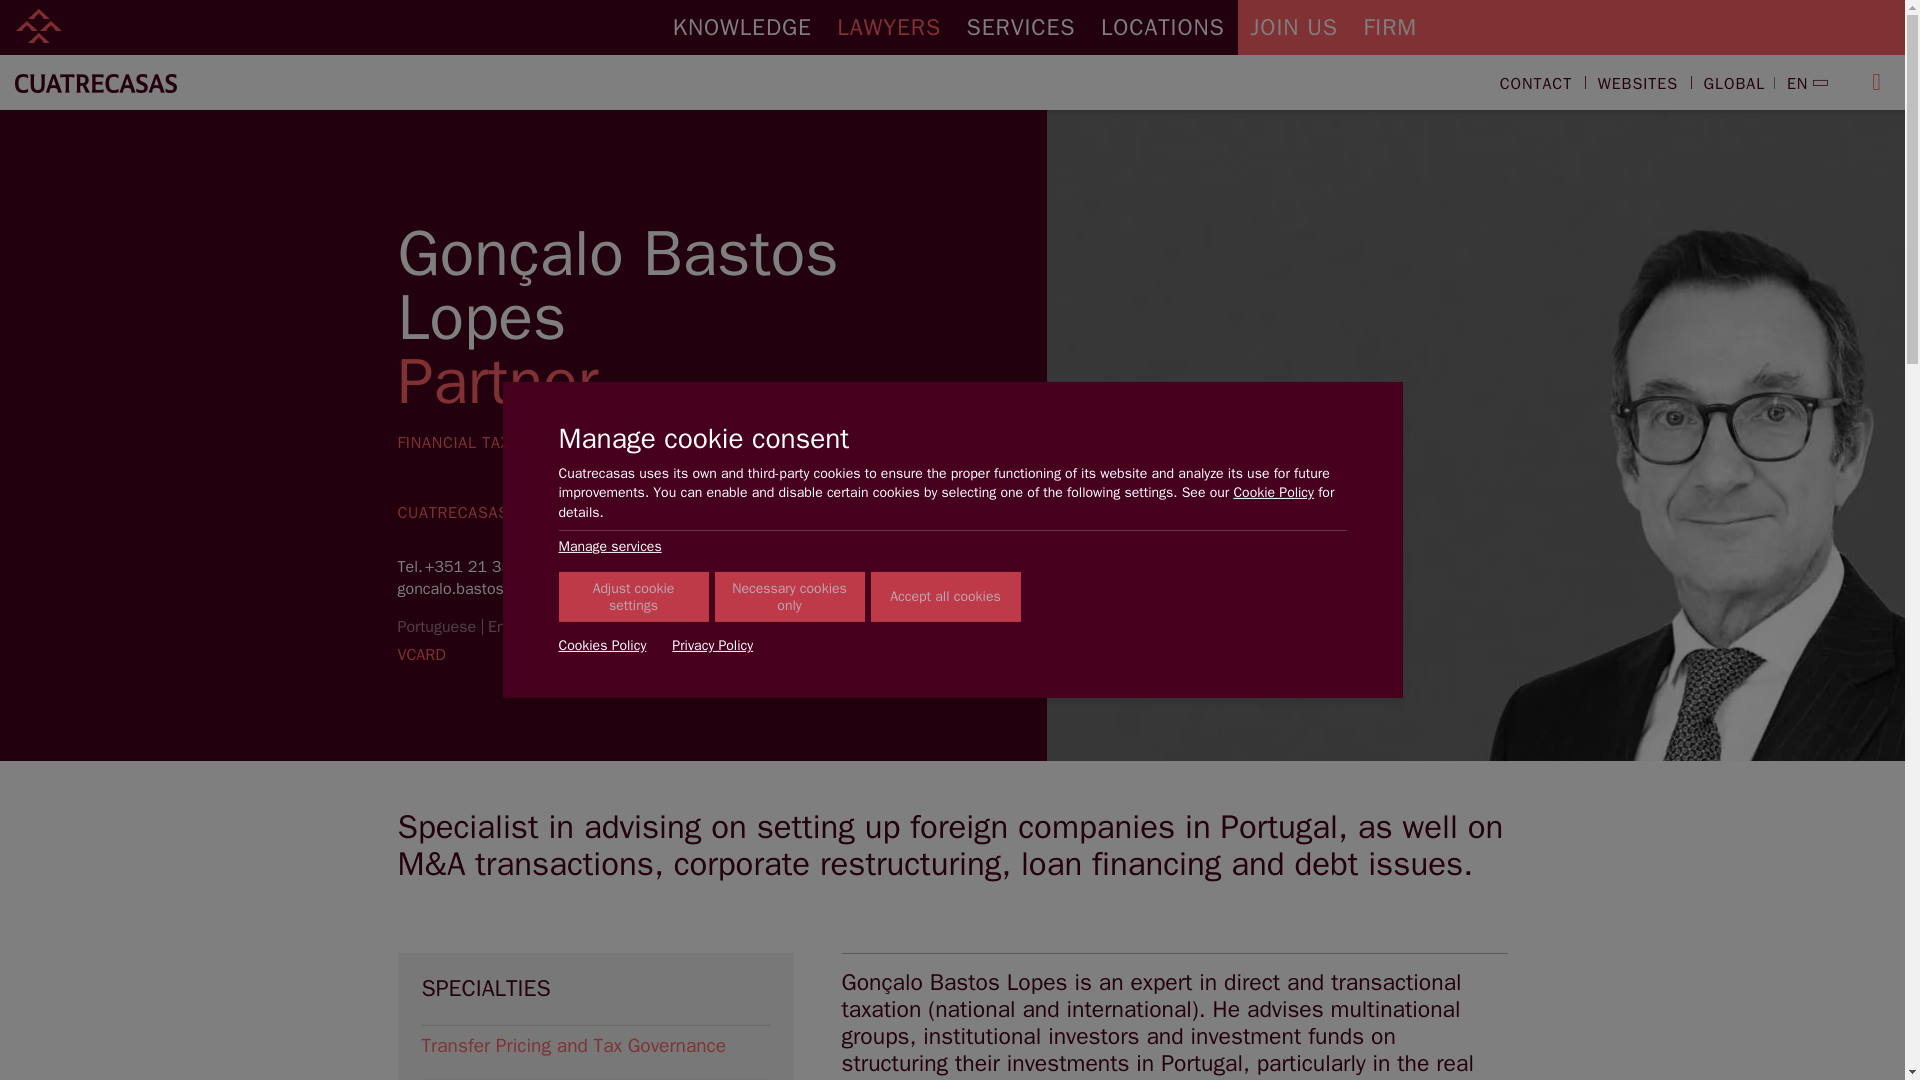  Describe the element at coordinates (1390, 28) in the screenshot. I see `FIRM` at that location.